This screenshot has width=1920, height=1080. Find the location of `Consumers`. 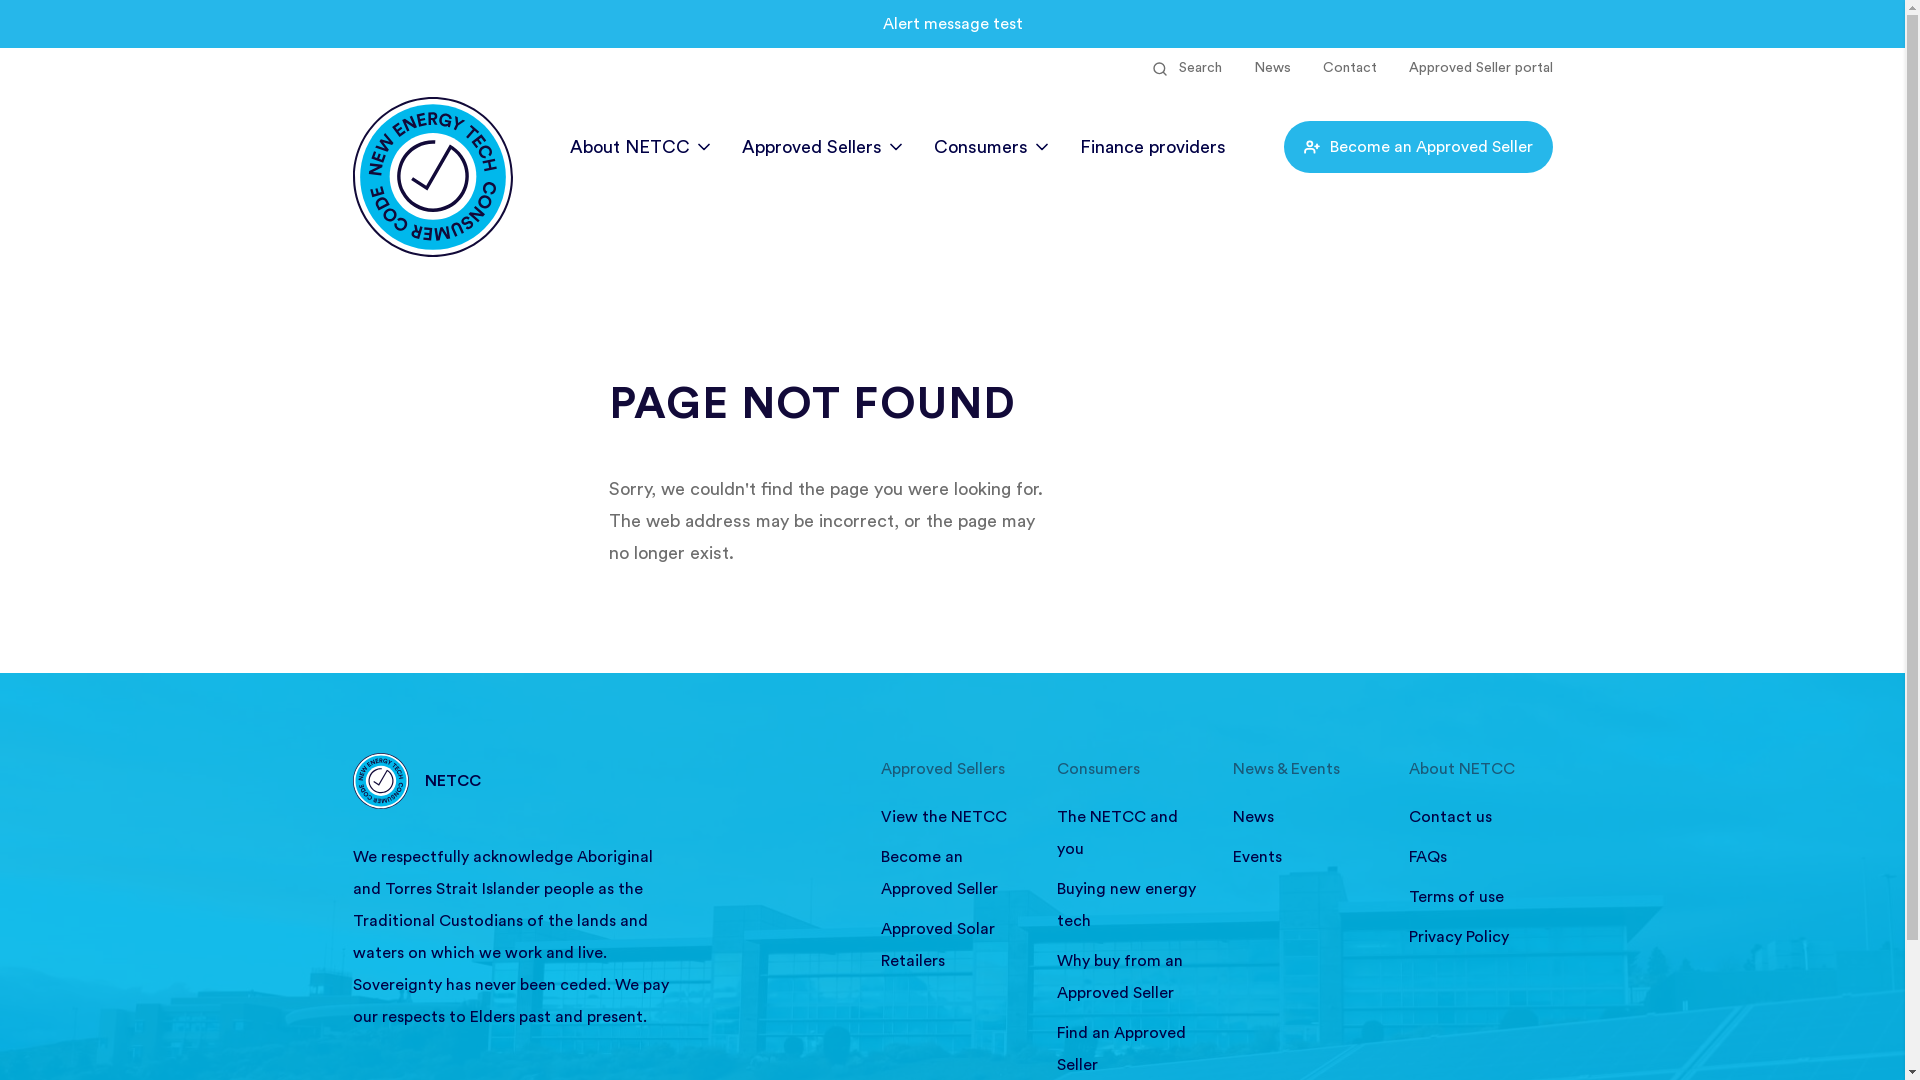

Consumers is located at coordinates (991, 147).